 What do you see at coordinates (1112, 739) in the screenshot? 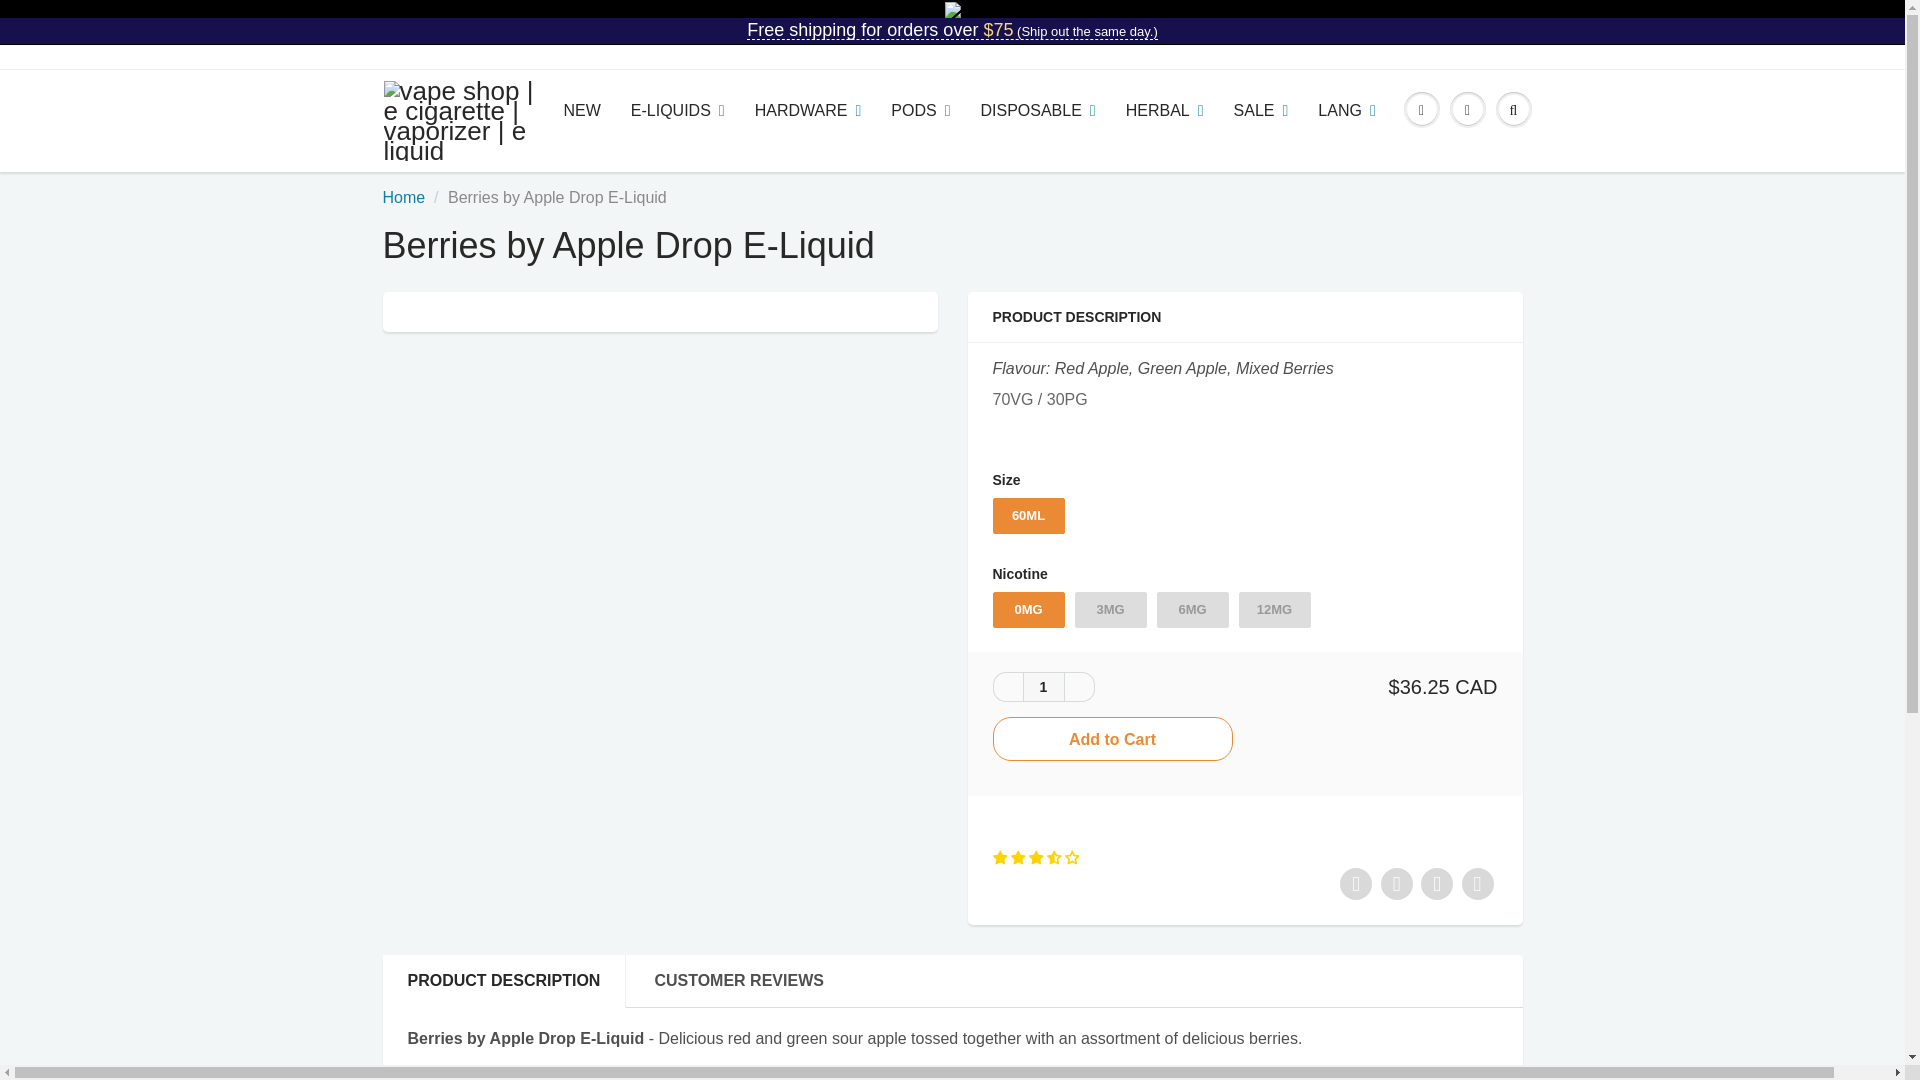
I see `Add to Cart` at bounding box center [1112, 739].